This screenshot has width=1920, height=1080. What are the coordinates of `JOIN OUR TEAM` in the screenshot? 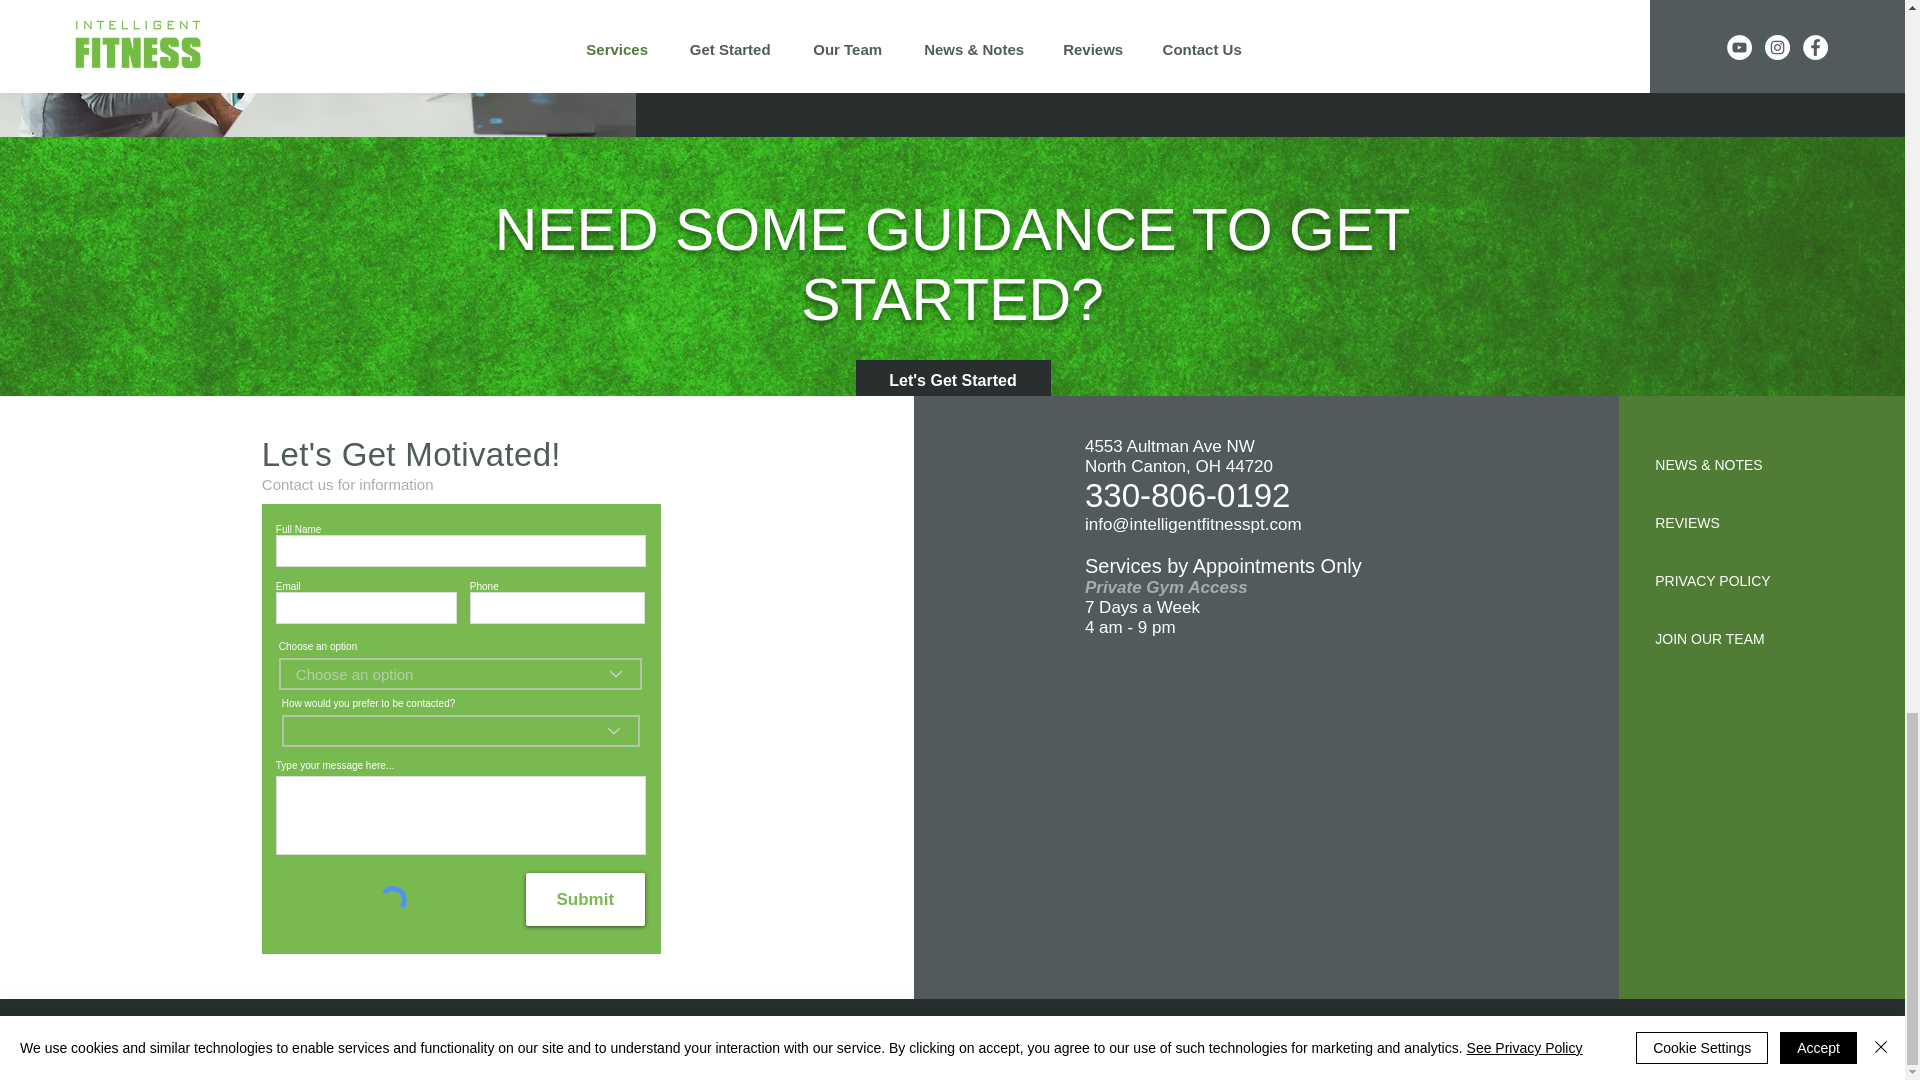 It's located at (1710, 638).